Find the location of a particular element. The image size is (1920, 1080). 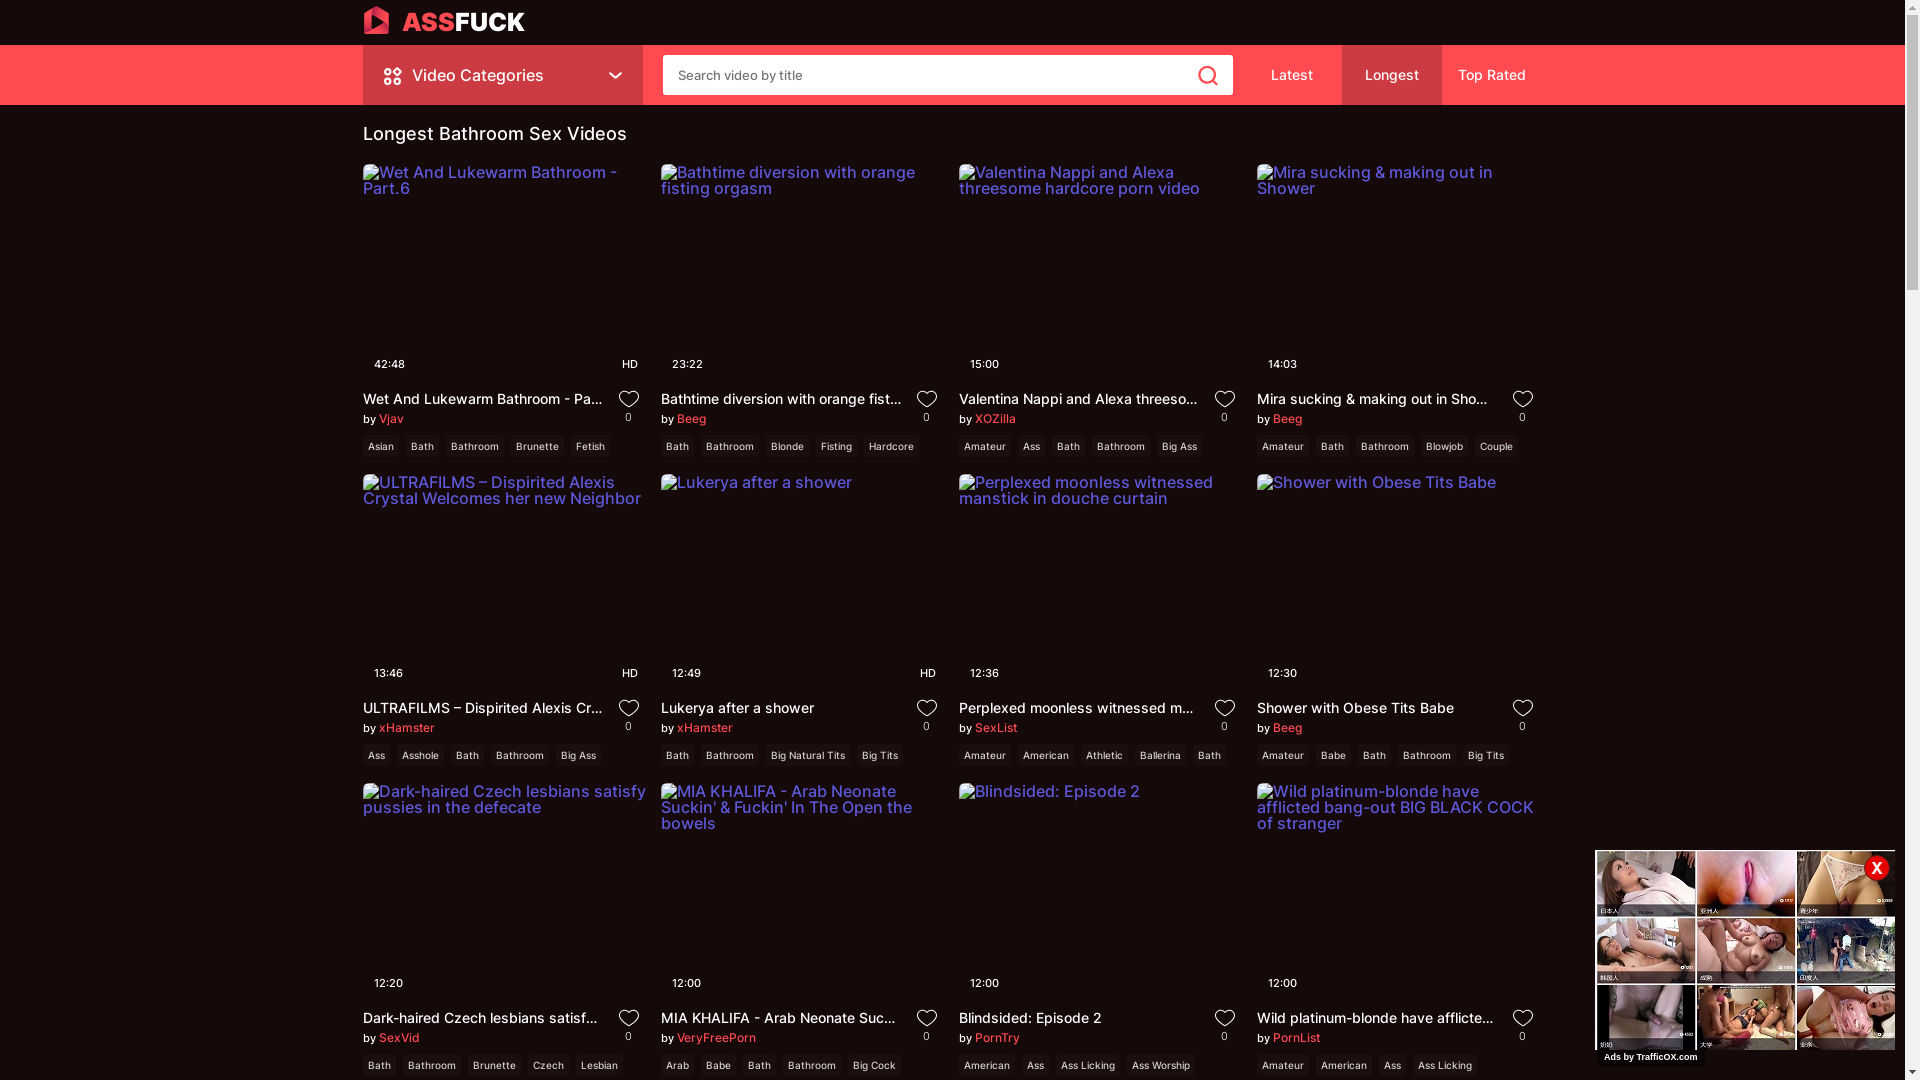

Perplexed moonless witnessed manstick in douche curtain is located at coordinates (1078, 708).